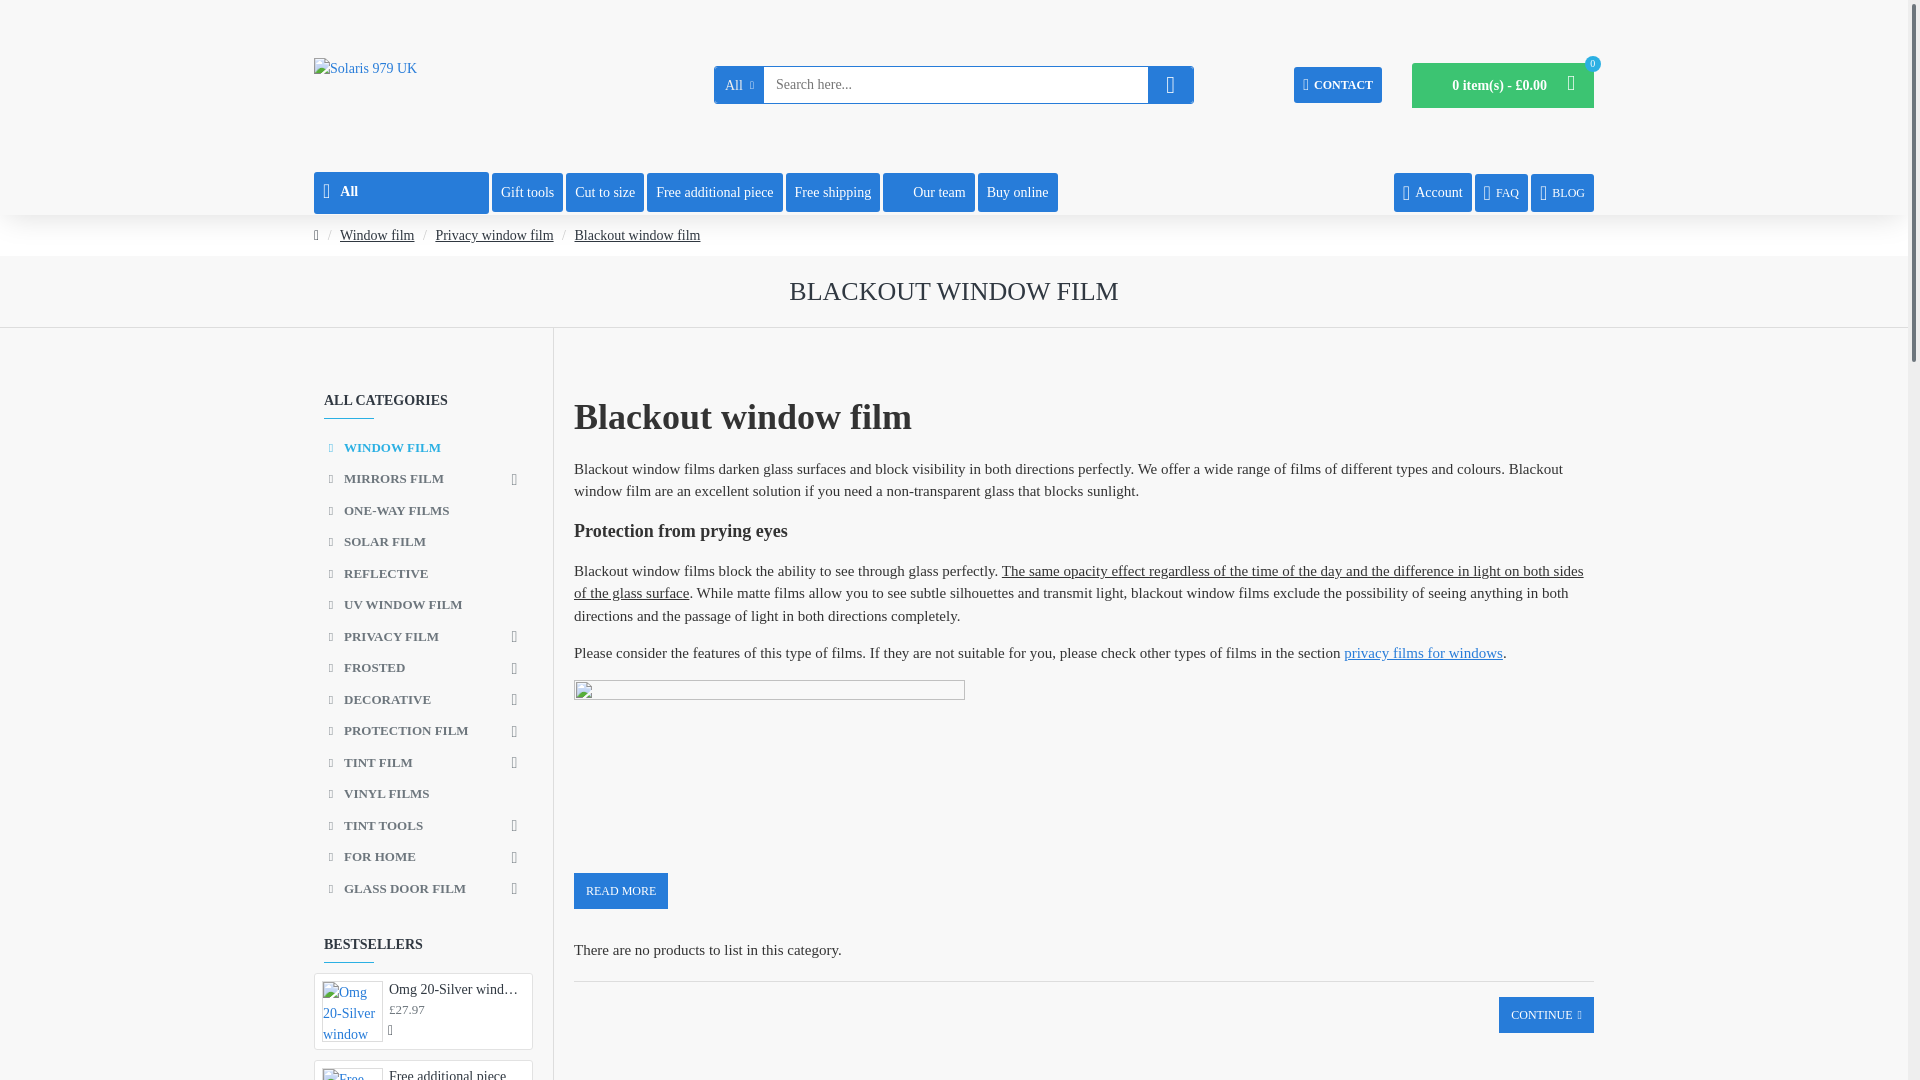 This screenshot has width=1920, height=1080. Describe the element at coordinates (352, 1074) in the screenshot. I see `Free additional piece` at that location.